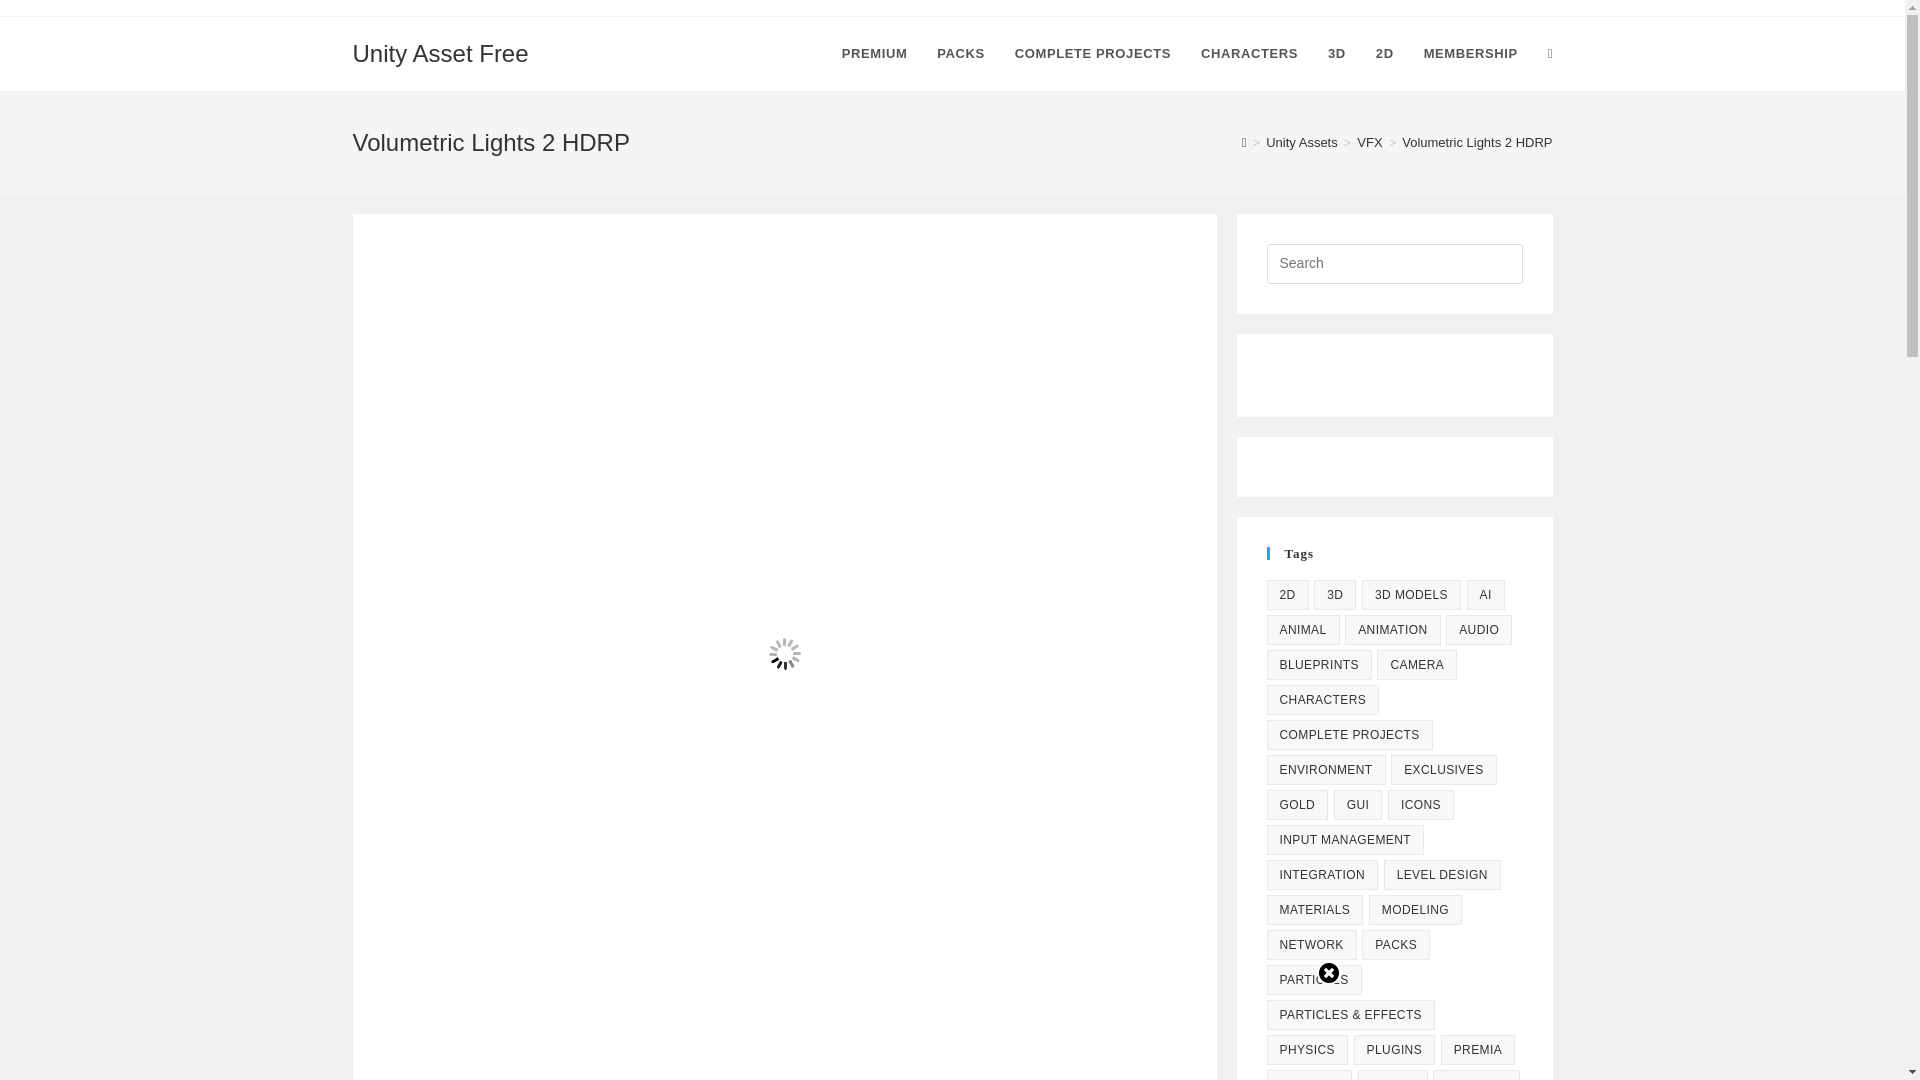 This screenshot has height=1080, width=1920. I want to click on 2D, so click(1286, 594).